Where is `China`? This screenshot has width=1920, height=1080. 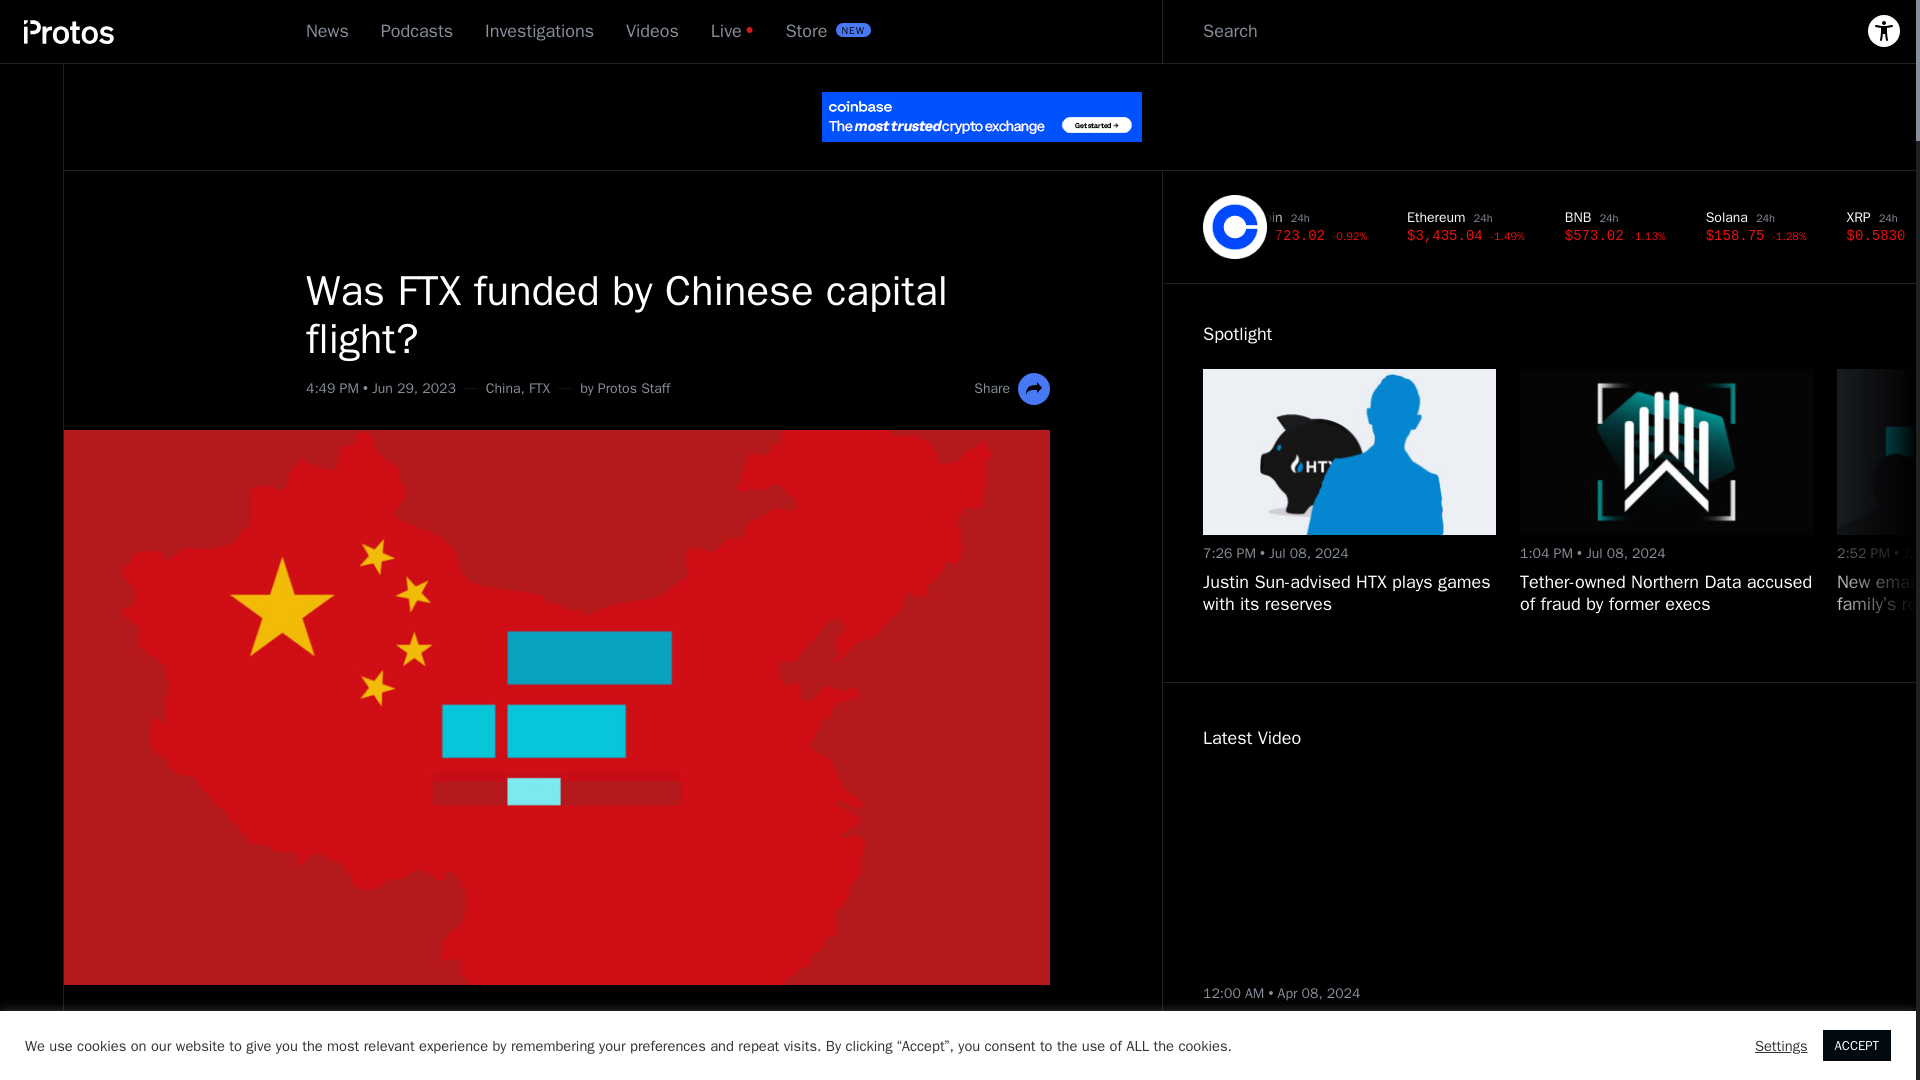
China is located at coordinates (502, 388).